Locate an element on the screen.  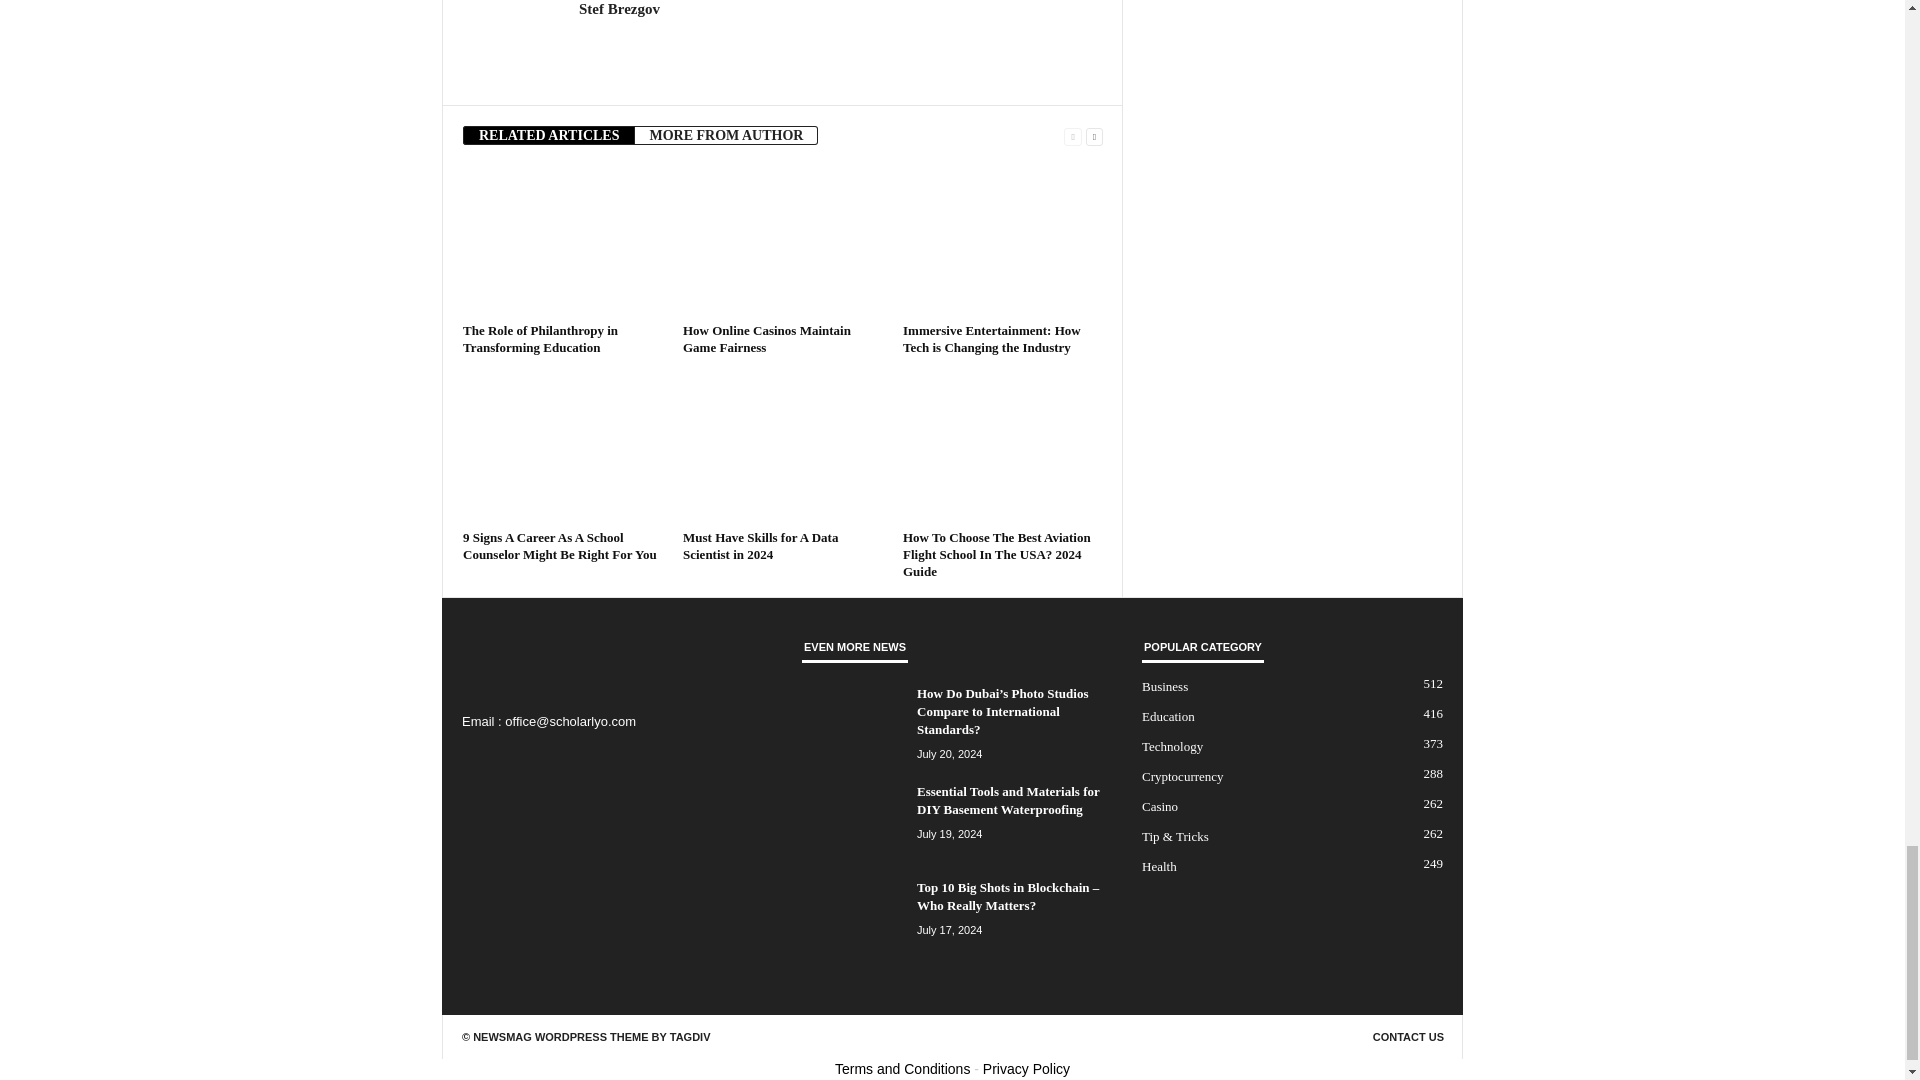
The Role of Philanthropy in Transforming Education is located at coordinates (540, 338).